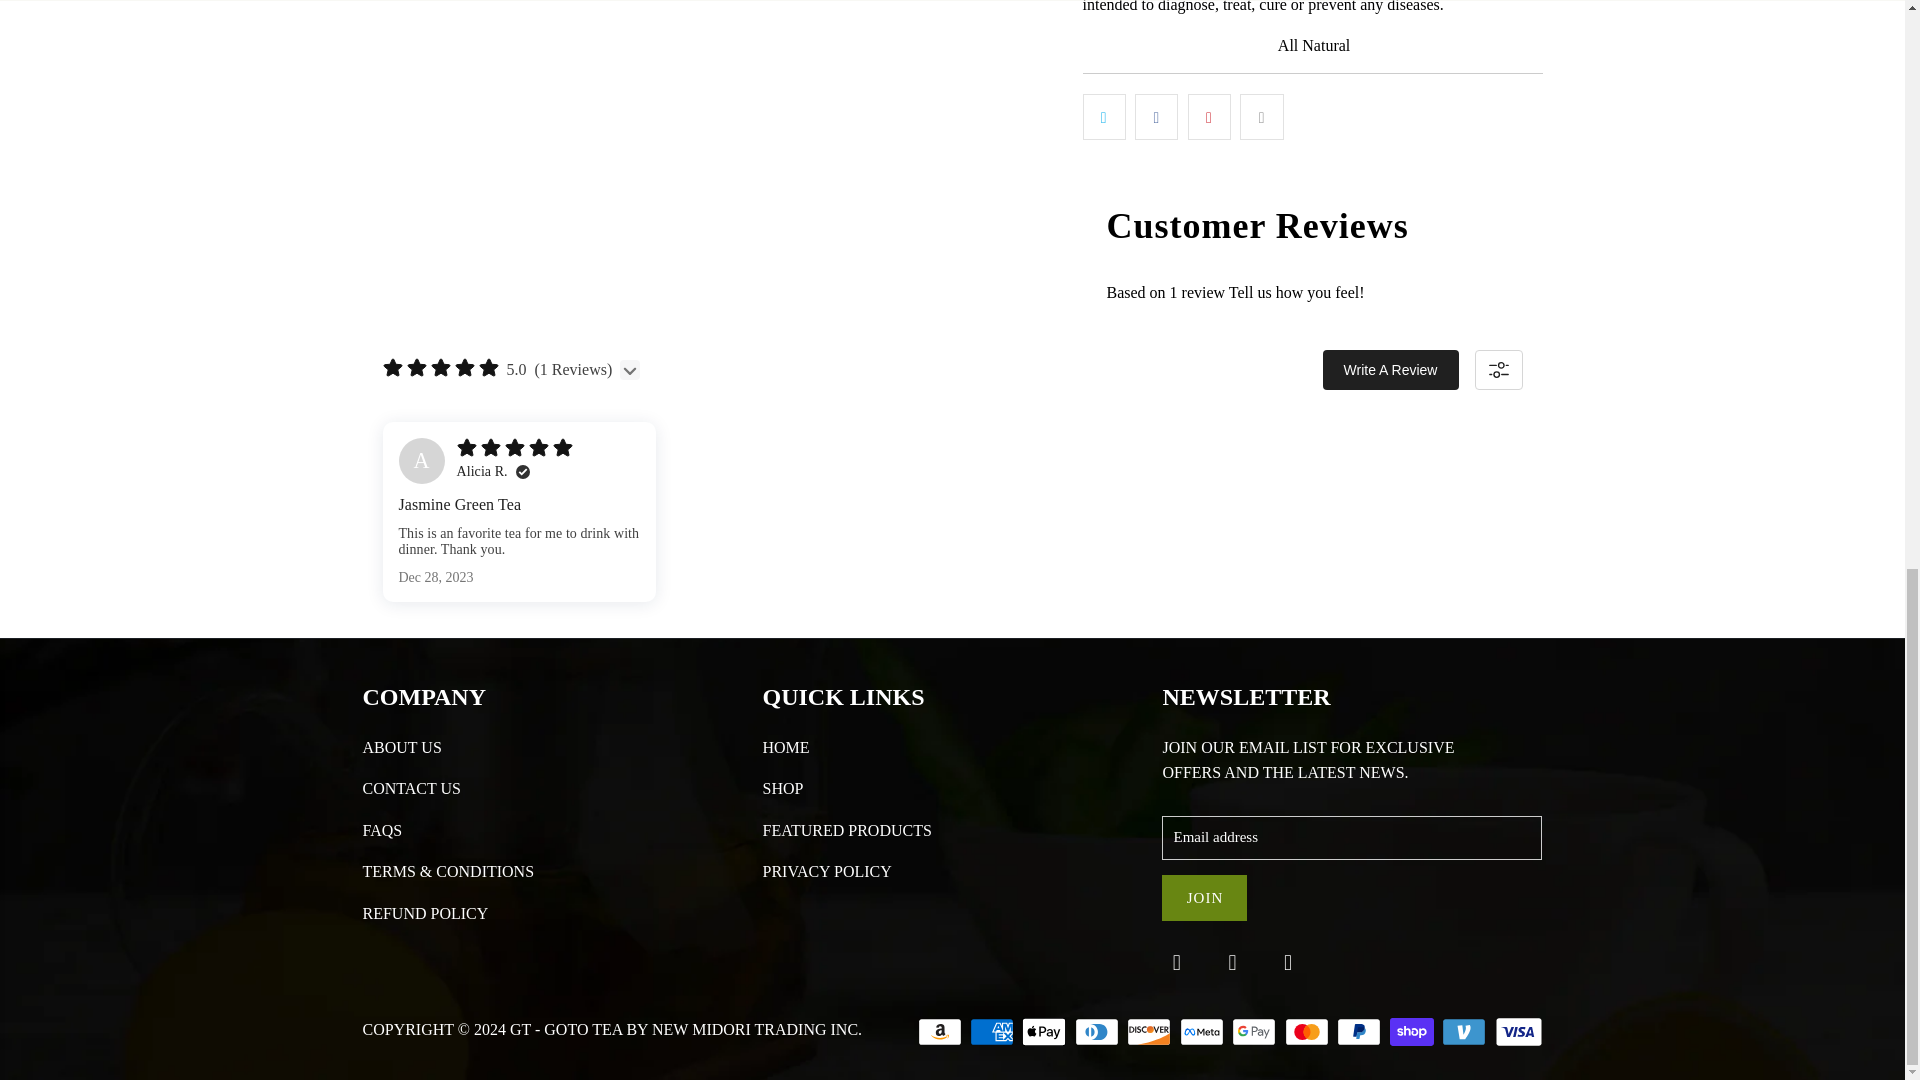 The image size is (1920, 1080). I want to click on Share this on Pinterest, so click(1209, 116).